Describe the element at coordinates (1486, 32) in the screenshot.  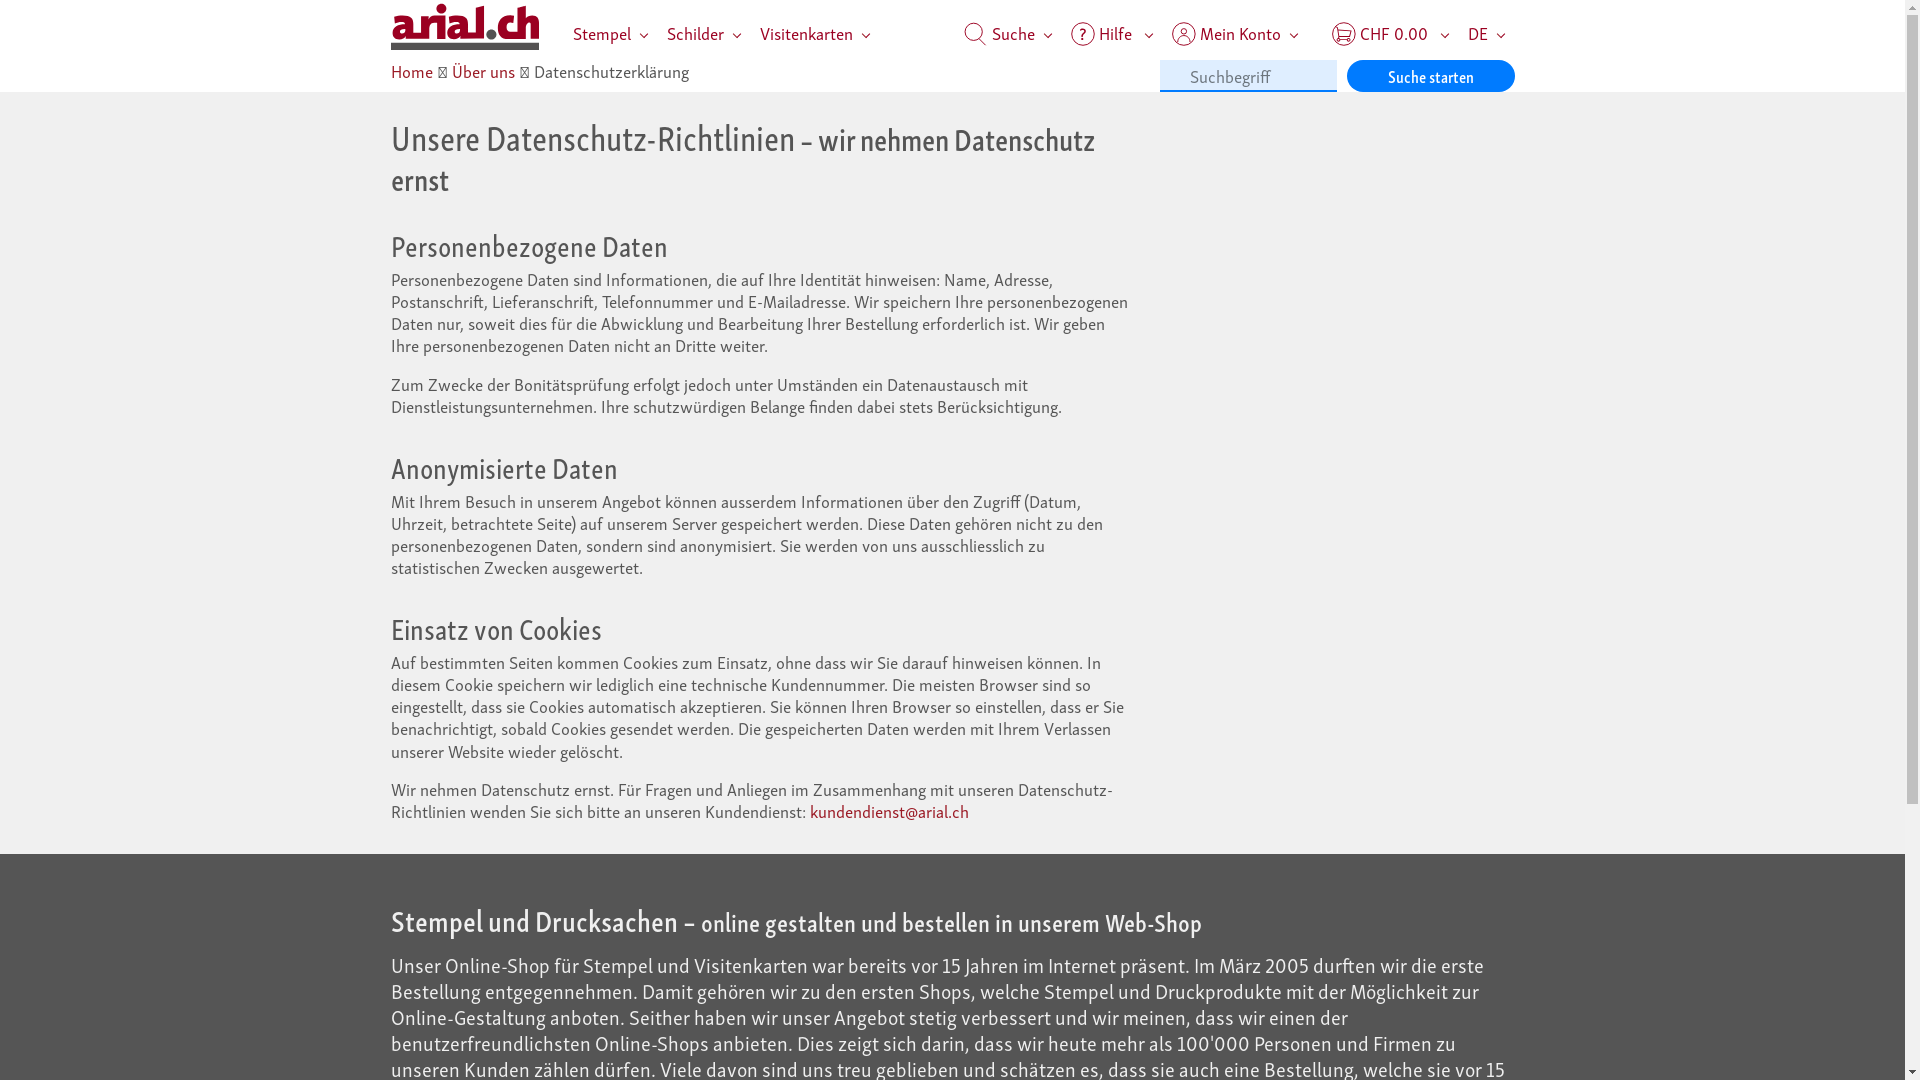
I see `DE` at that location.